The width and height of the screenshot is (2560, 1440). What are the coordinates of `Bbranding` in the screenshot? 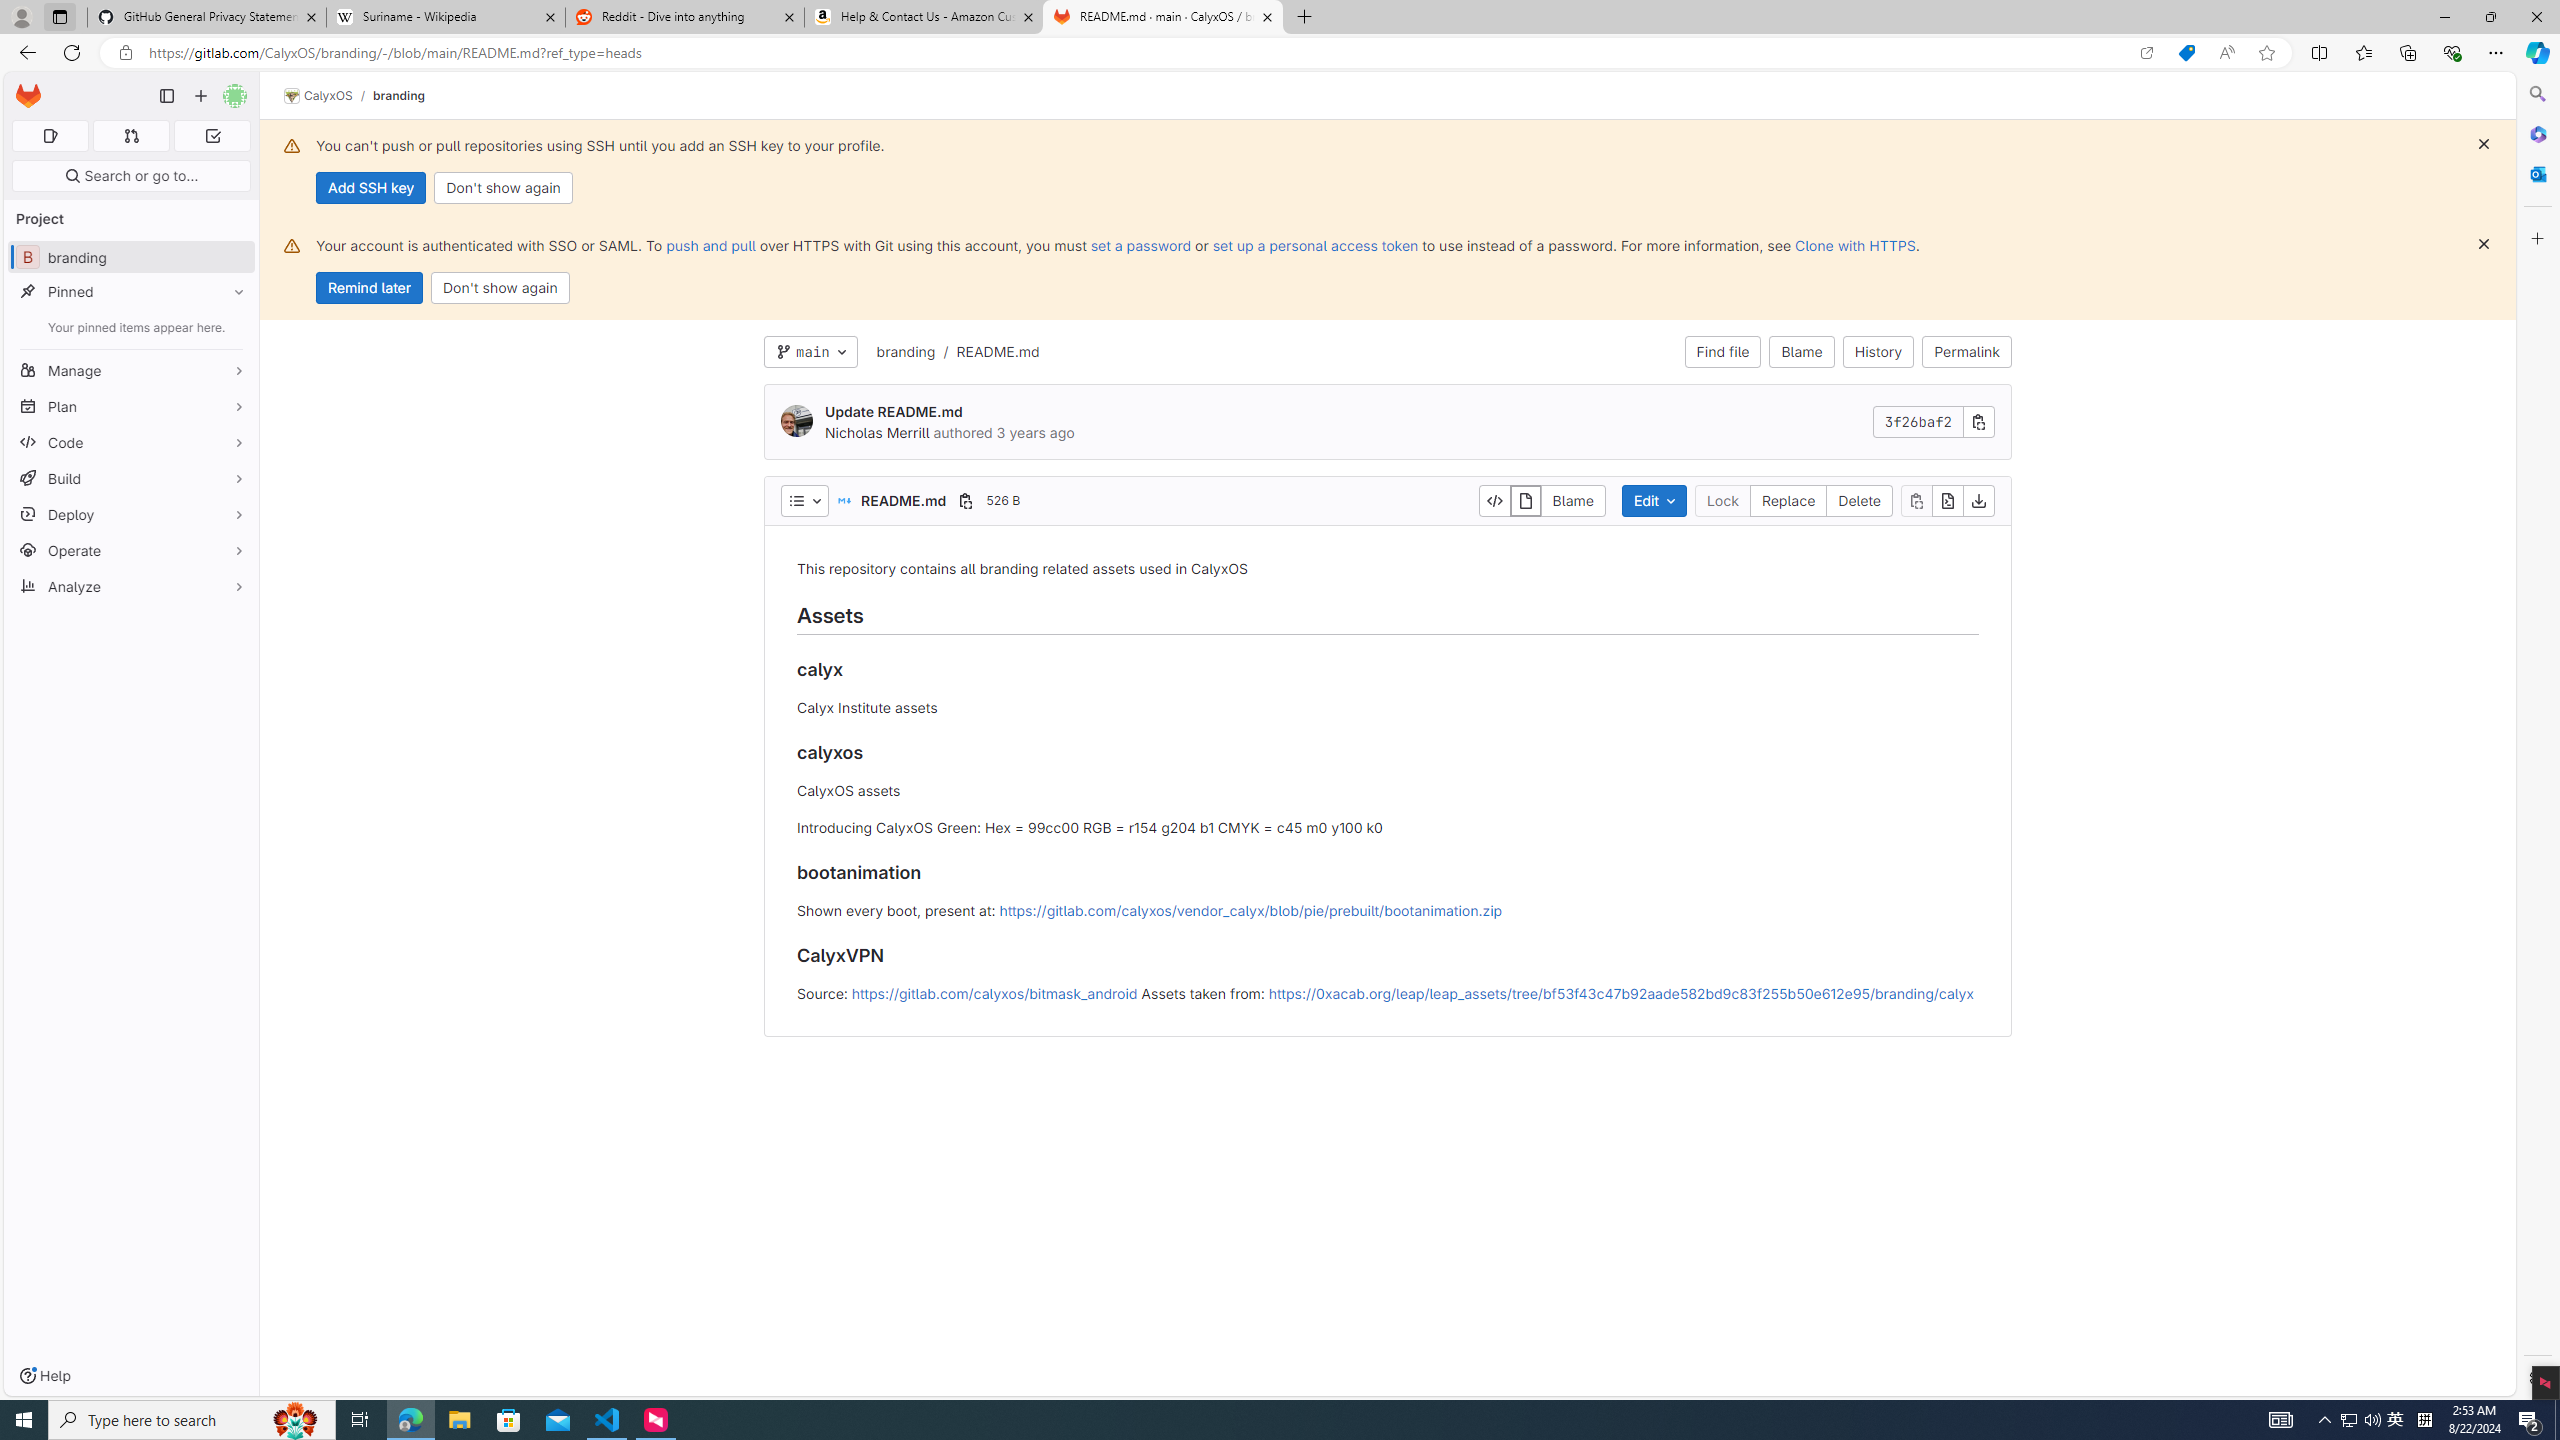 It's located at (132, 256).